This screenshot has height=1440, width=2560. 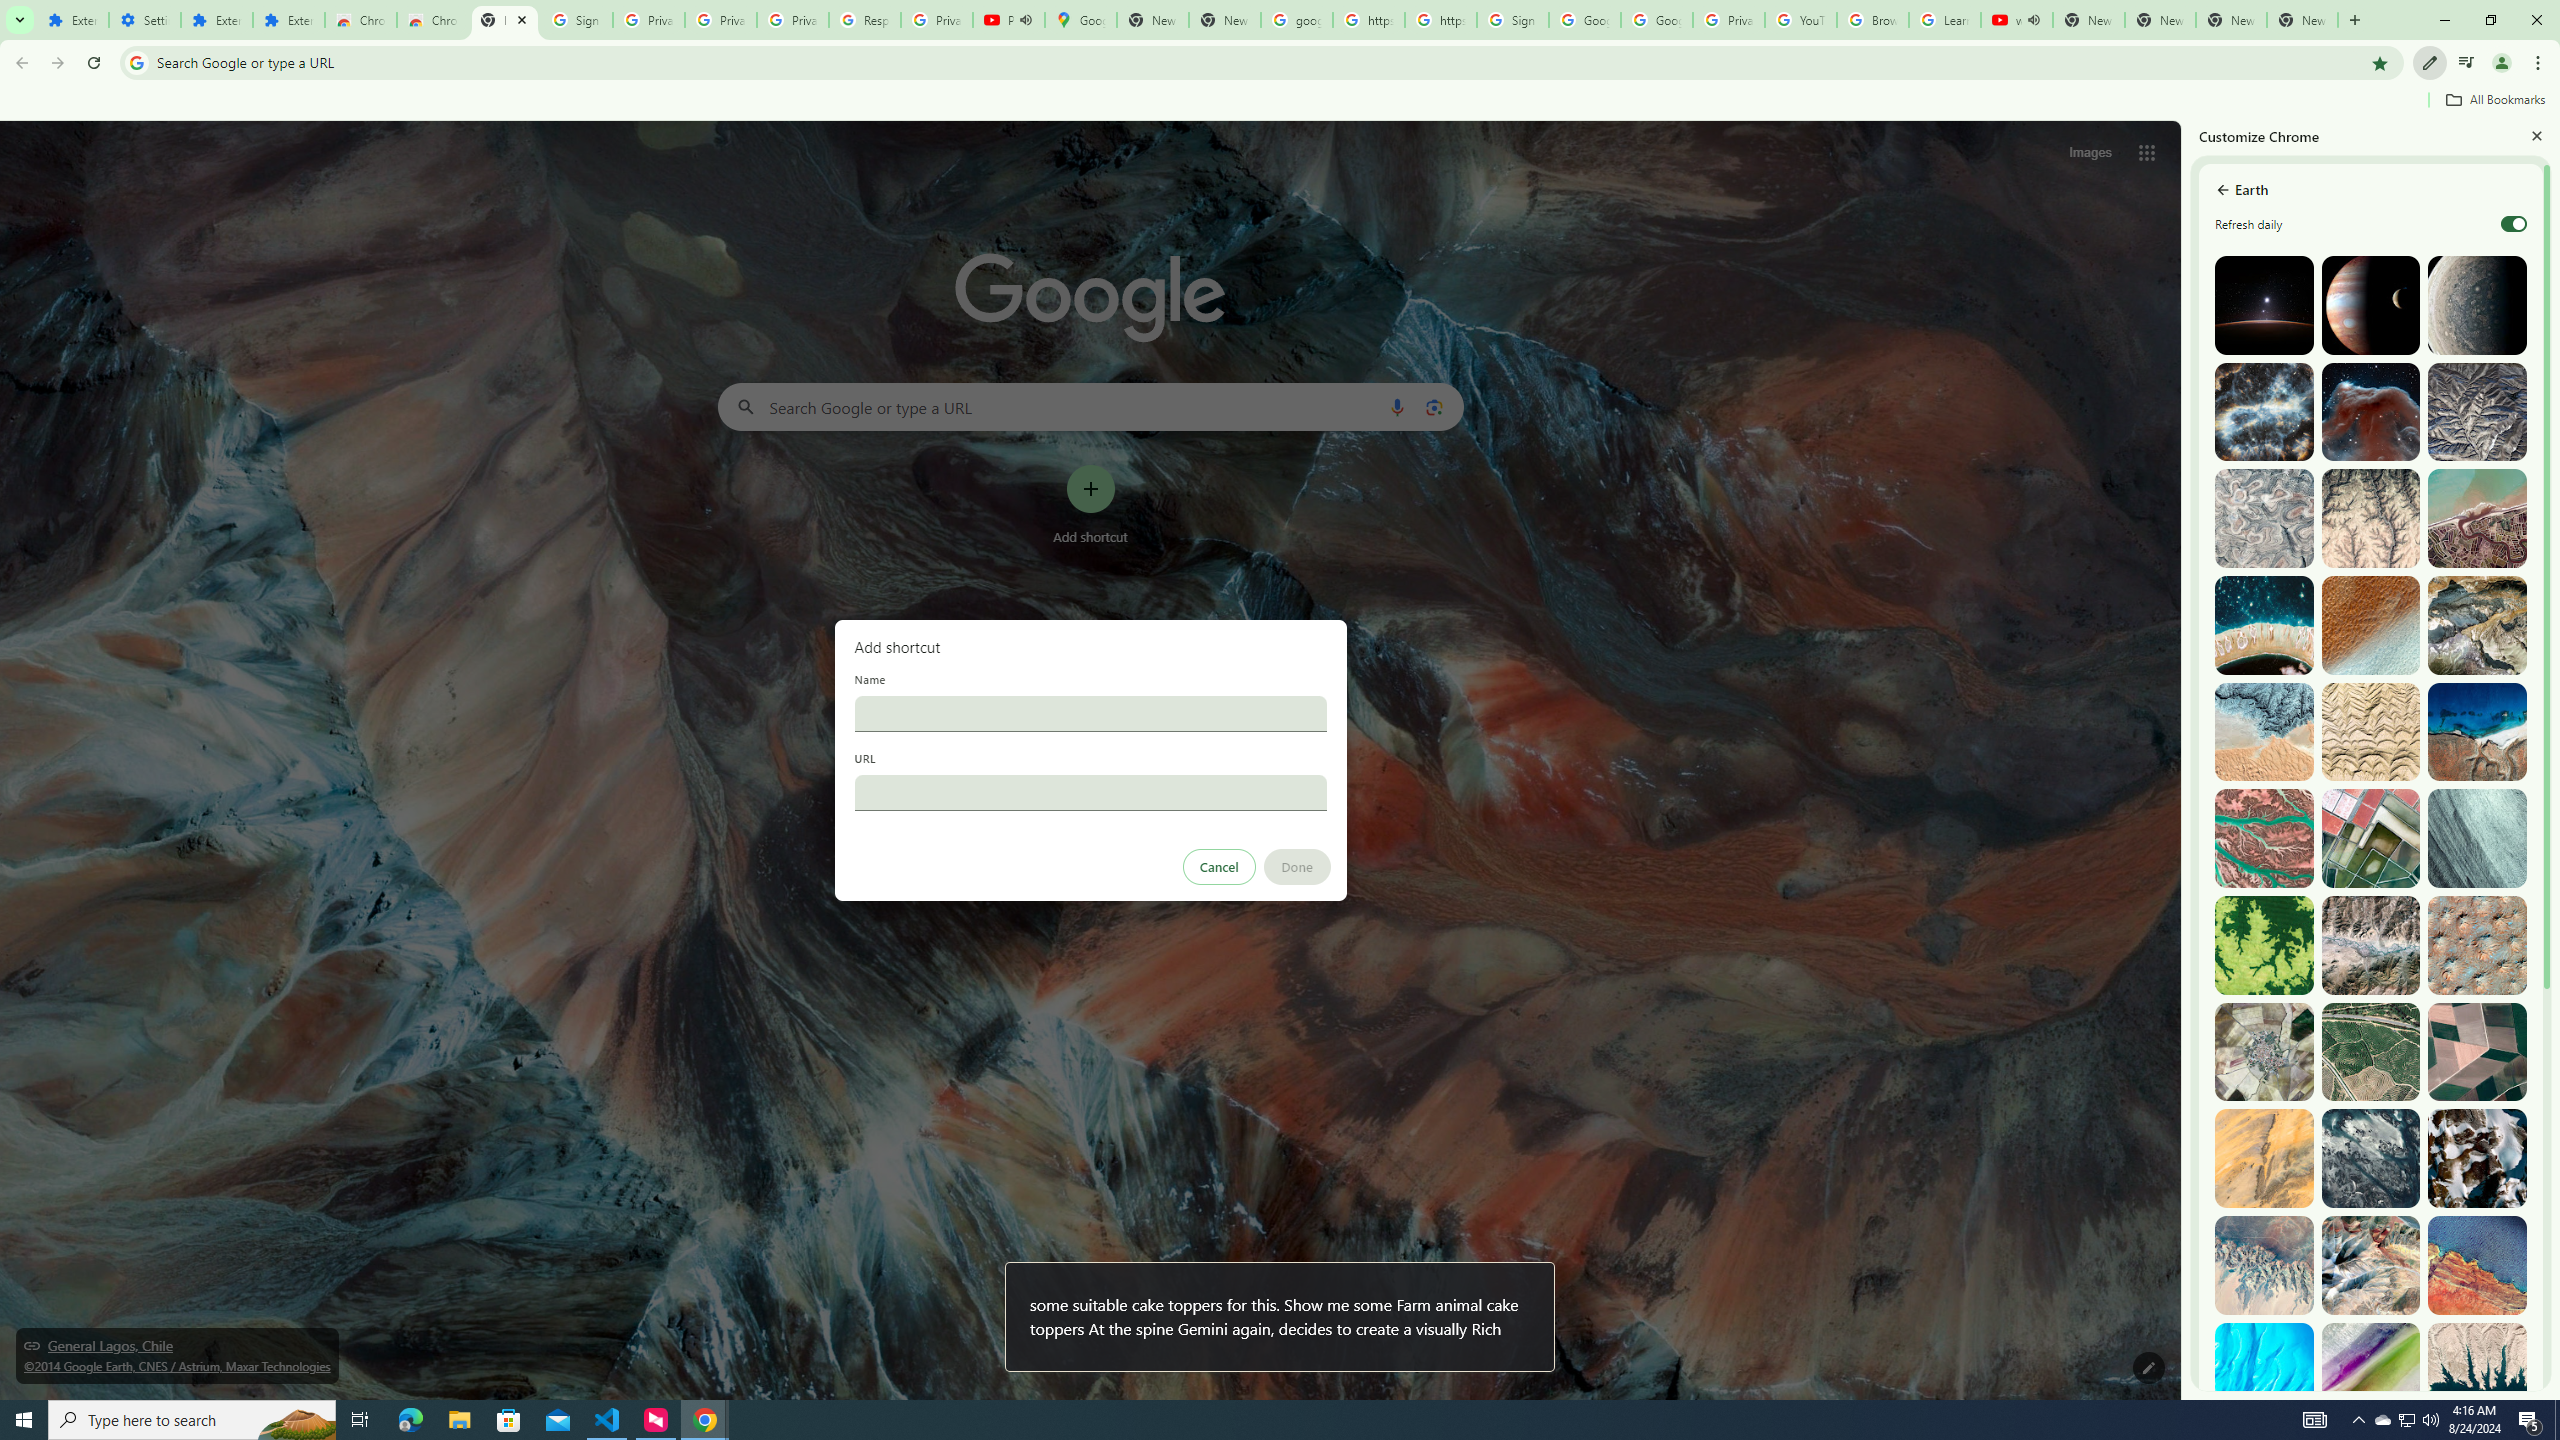 What do you see at coordinates (2371, 838) in the screenshot?
I see `Aigues-Mortes, France` at bounding box center [2371, 838].